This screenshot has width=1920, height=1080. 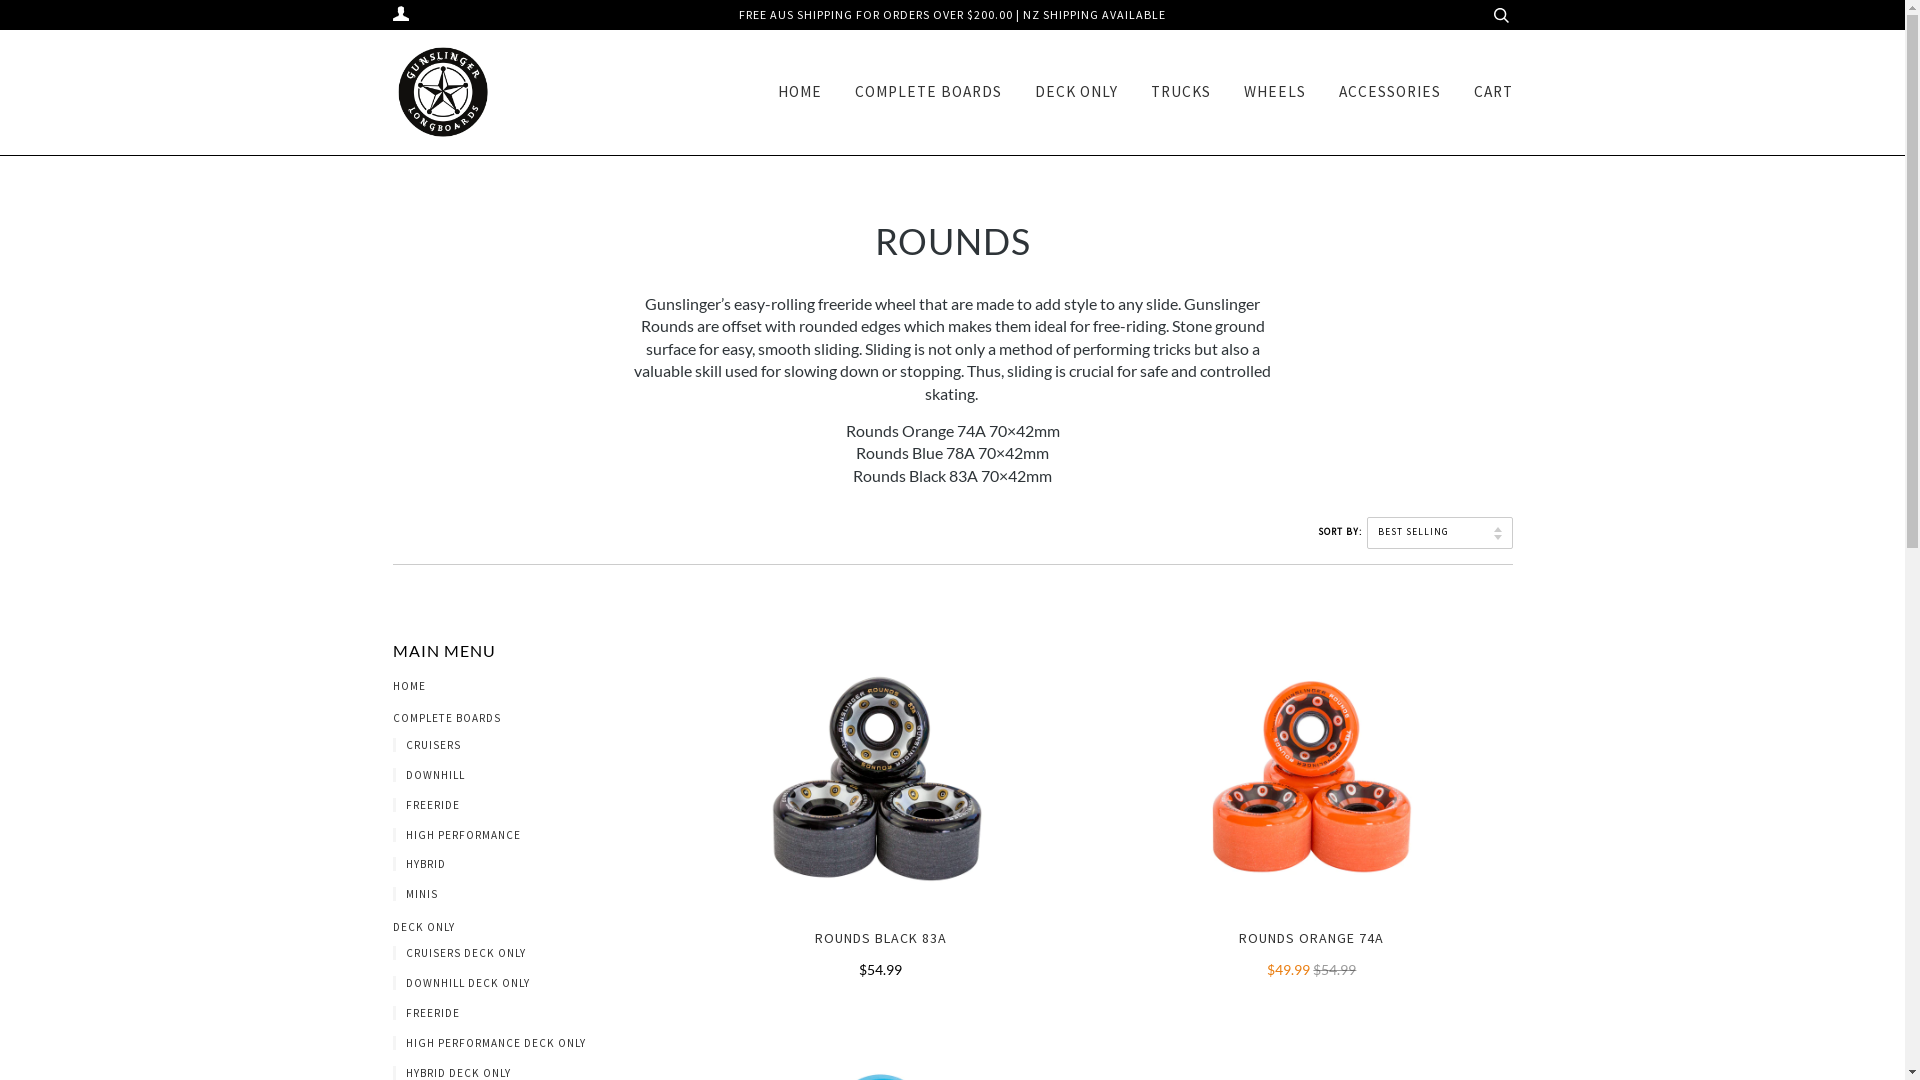 I want to click on ACCESSORIES, so click(x=1389, y=92).